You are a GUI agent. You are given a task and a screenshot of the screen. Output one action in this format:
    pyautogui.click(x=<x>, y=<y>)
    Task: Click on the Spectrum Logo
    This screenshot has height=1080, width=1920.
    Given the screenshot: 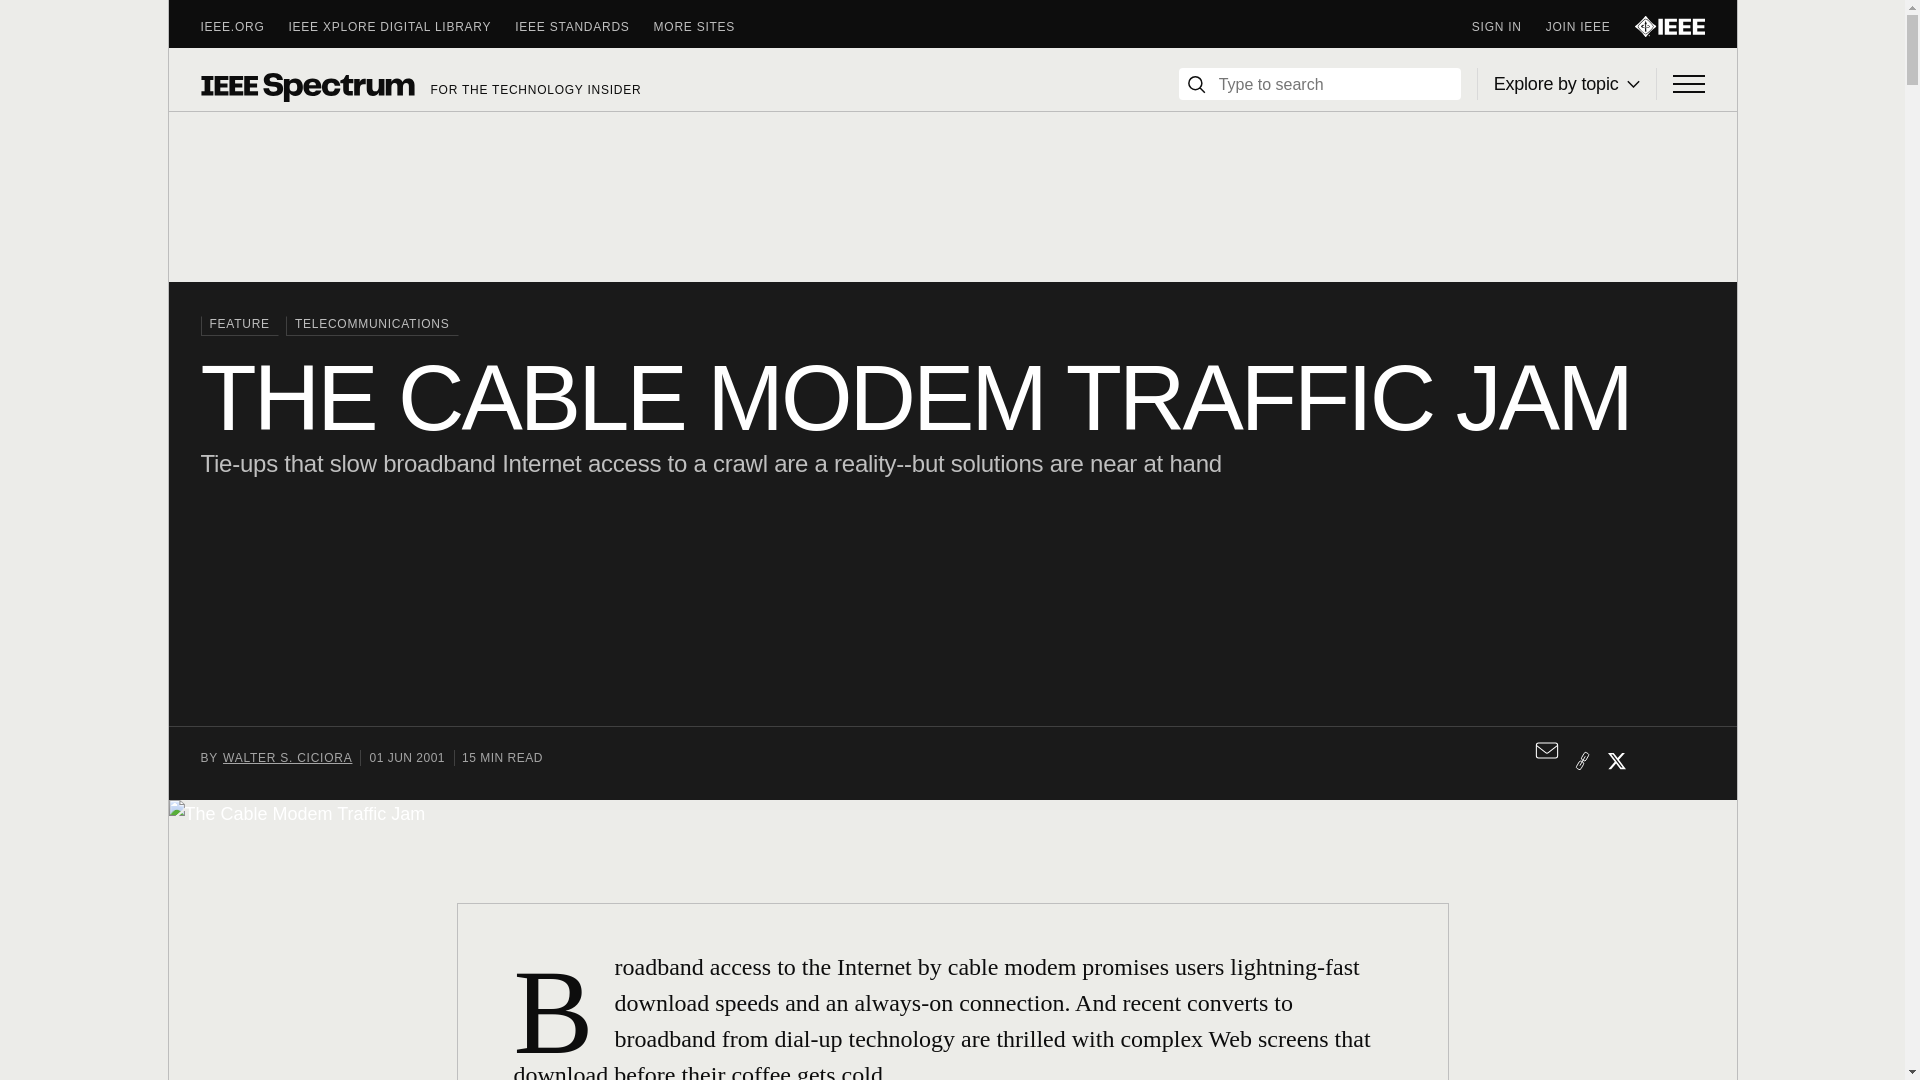 What is the action you would take?
    pyautogui.click(x=306, y=86)
    